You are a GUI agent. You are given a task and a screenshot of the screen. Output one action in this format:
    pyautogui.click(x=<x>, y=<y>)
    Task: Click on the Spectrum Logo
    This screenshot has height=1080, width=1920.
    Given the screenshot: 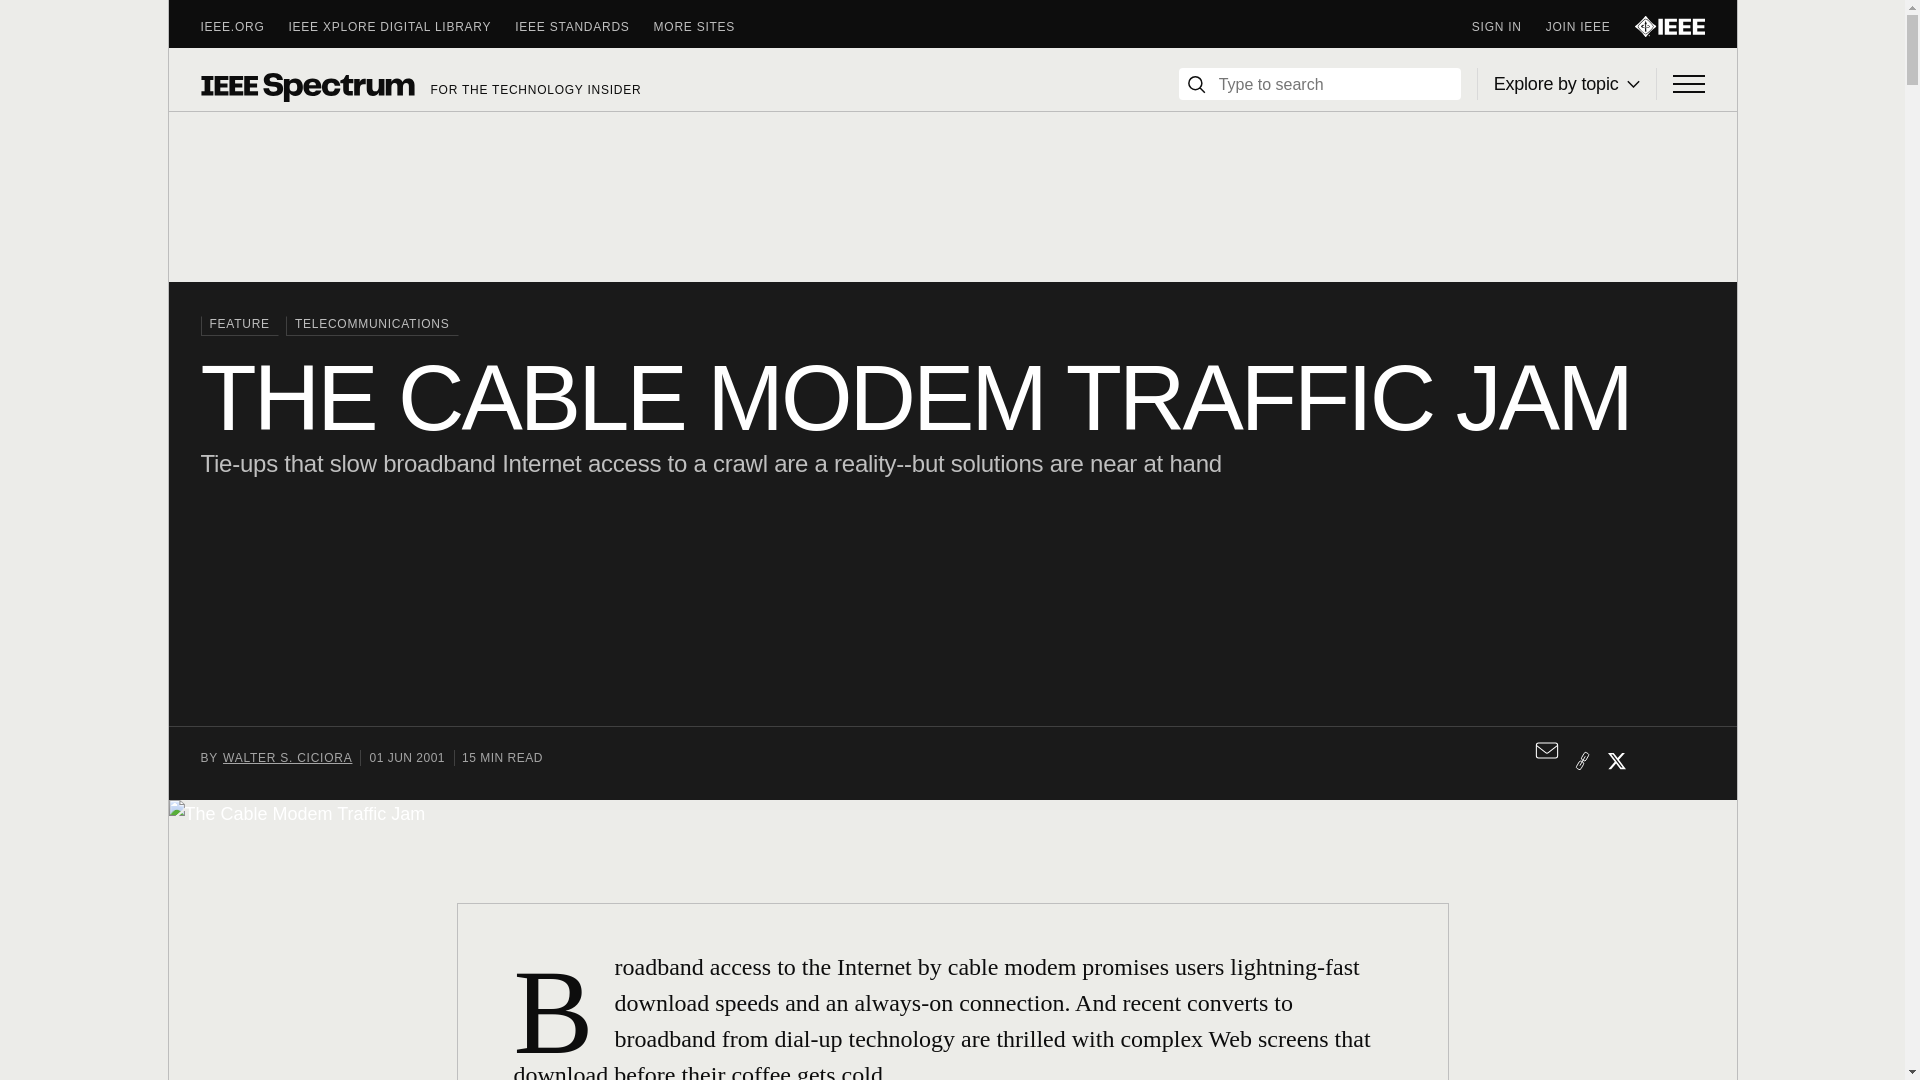 What is the action you would take?
    pyautogui.click(x=306, y=86)
    